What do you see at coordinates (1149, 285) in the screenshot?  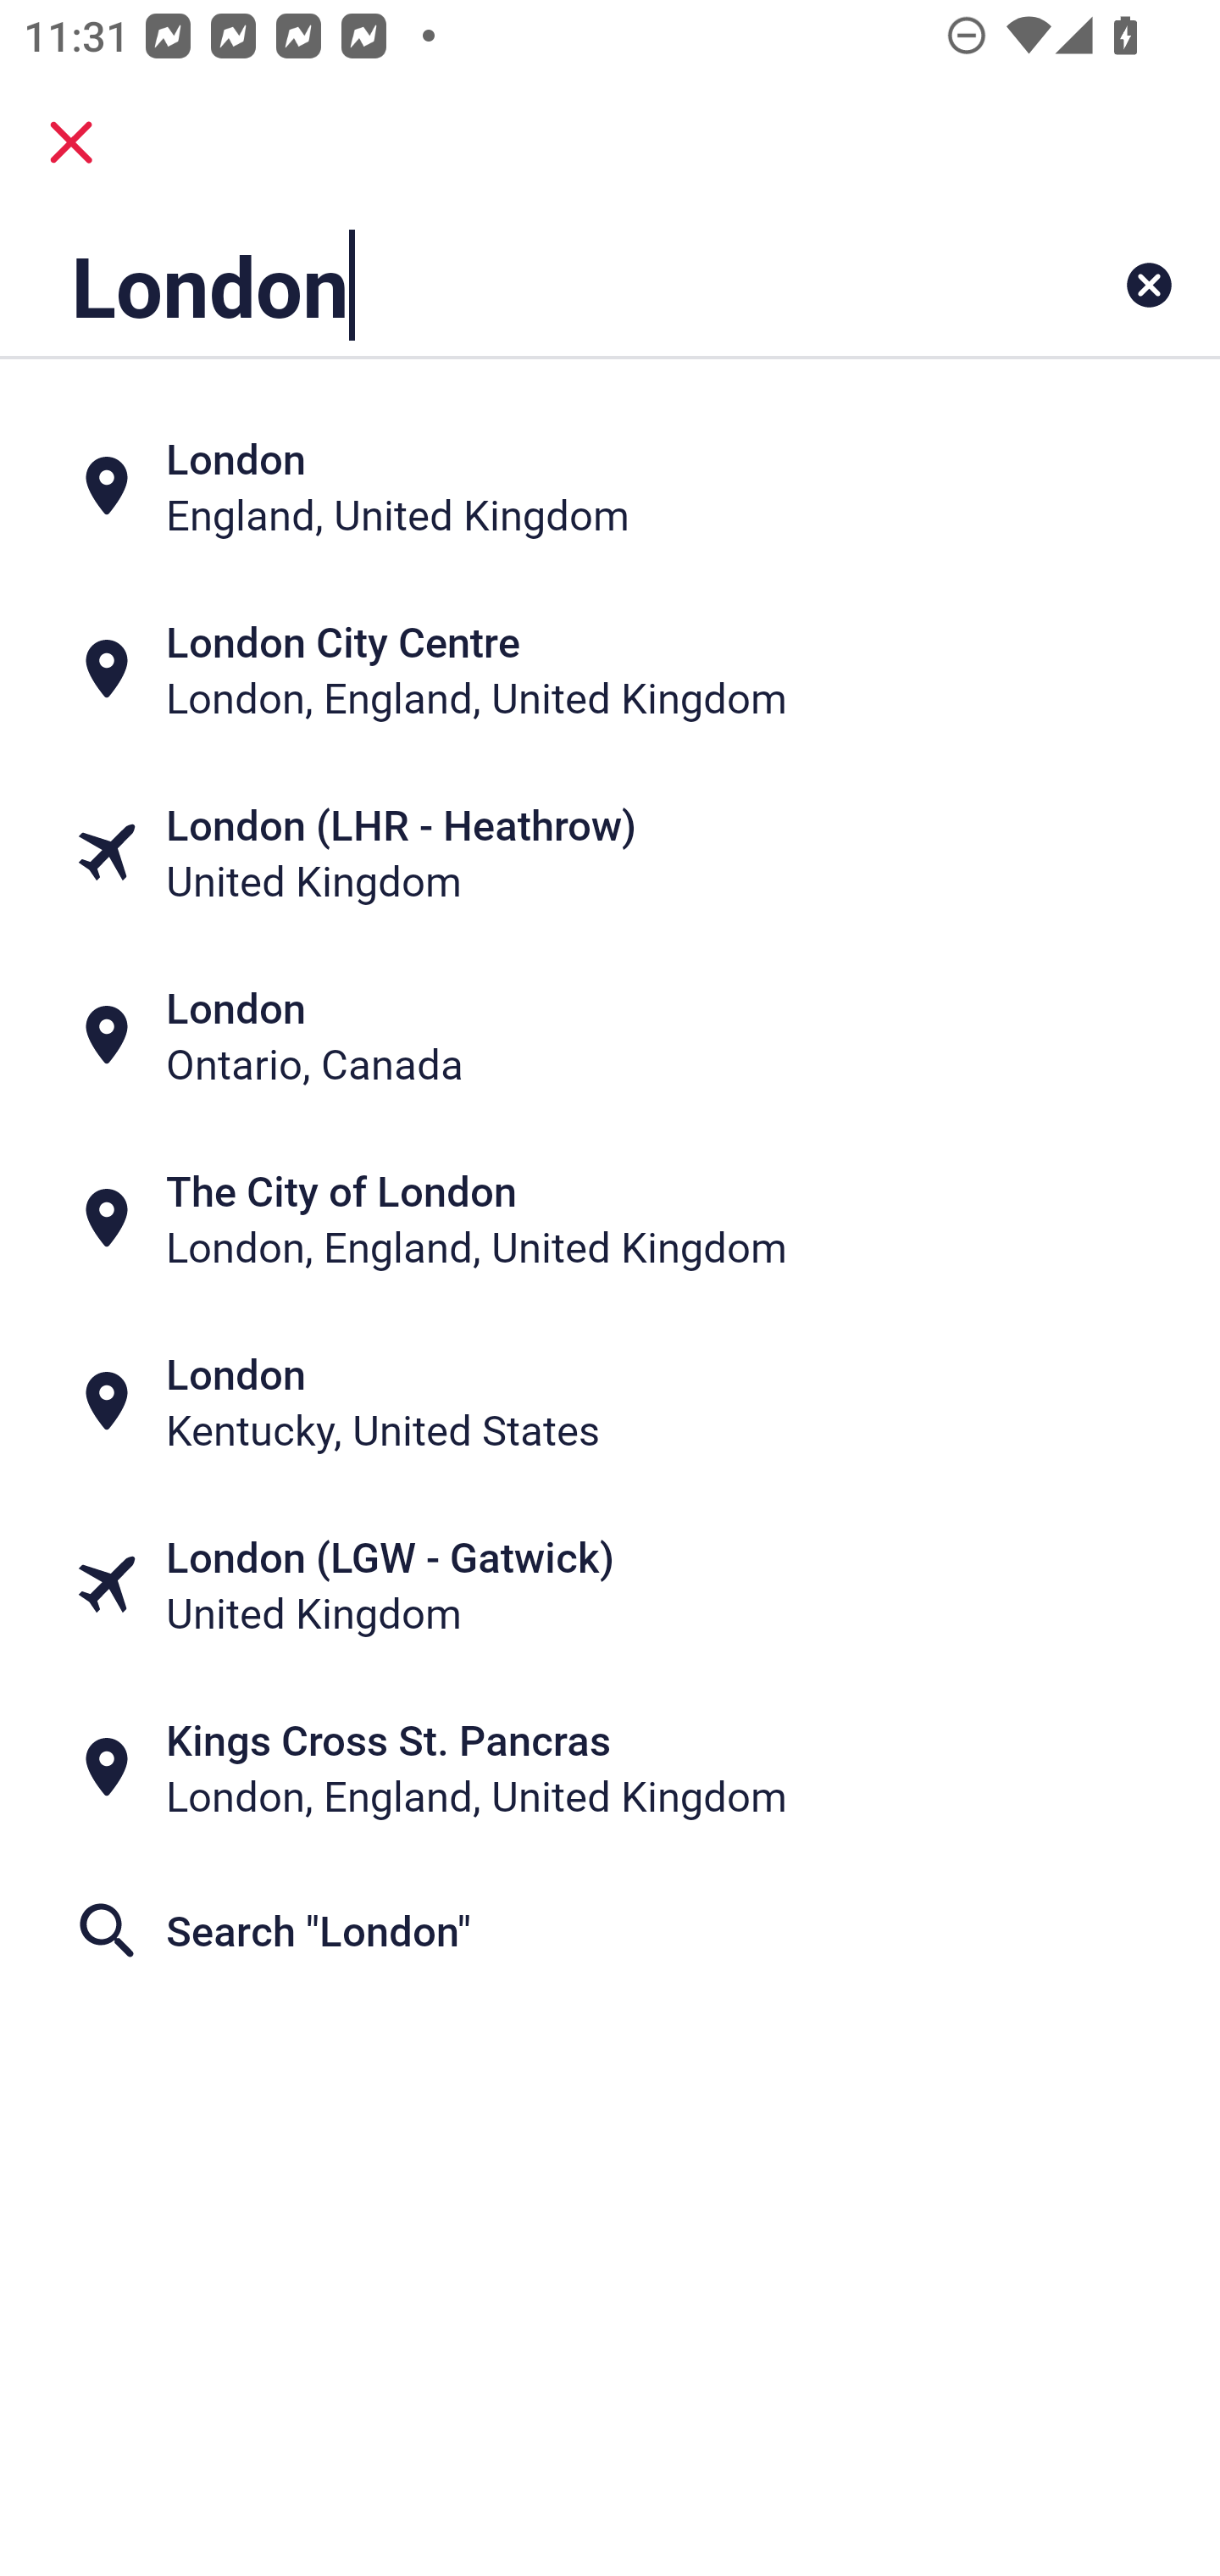 I see `Clear` at bounding box center [1149, 285].